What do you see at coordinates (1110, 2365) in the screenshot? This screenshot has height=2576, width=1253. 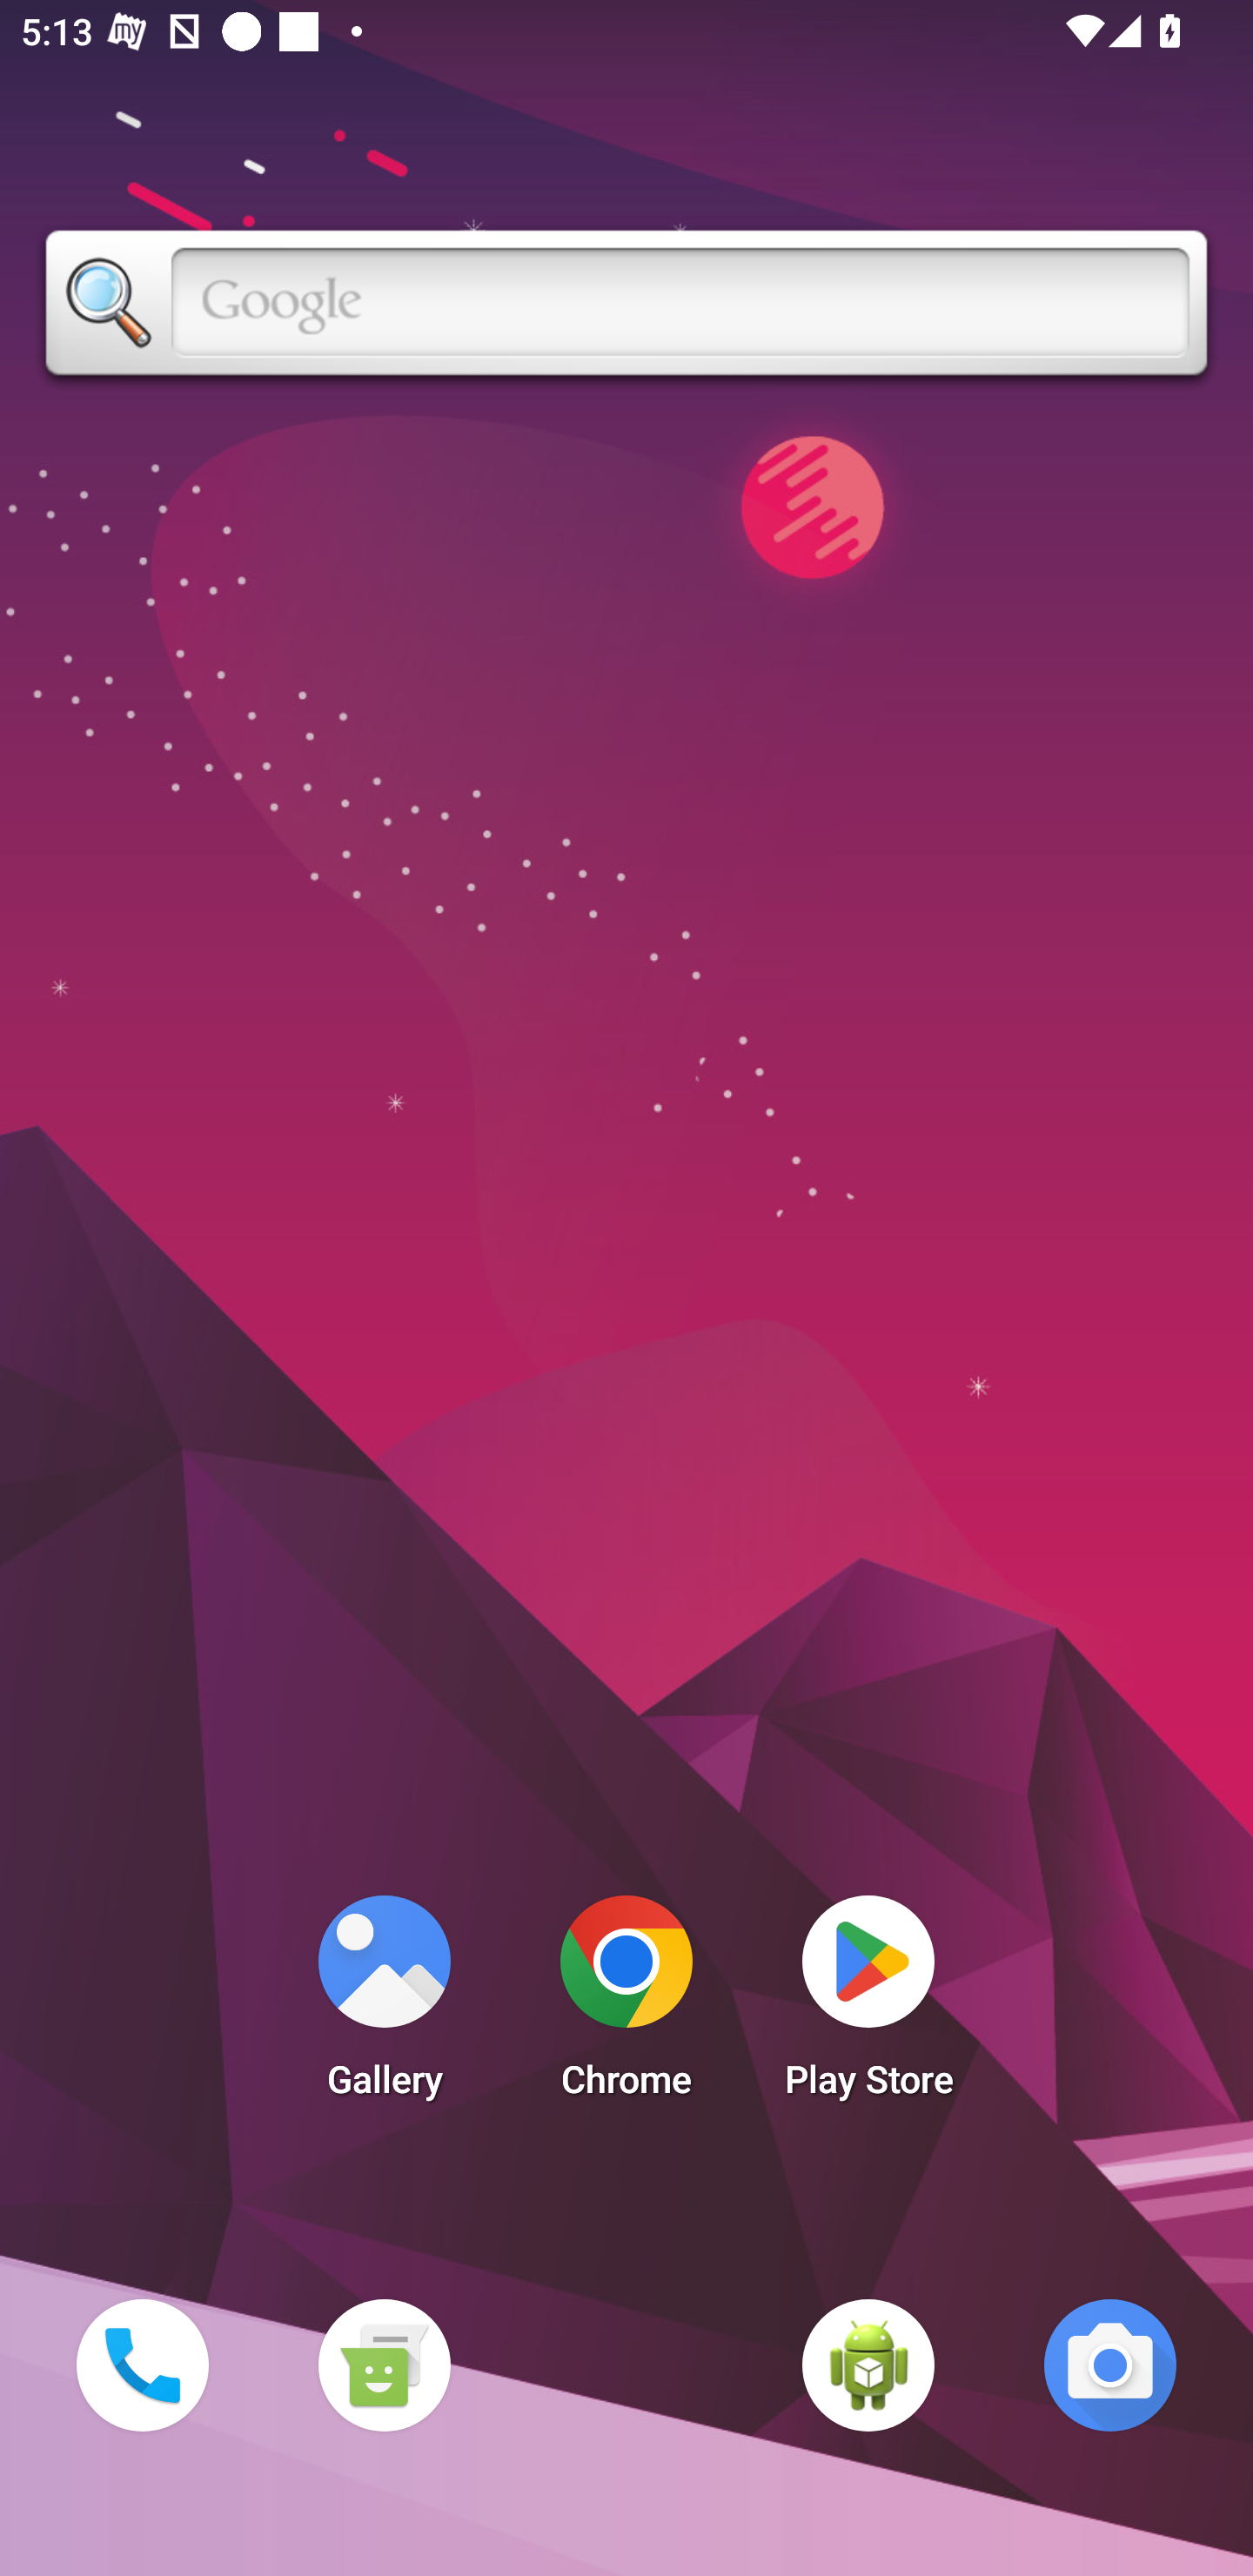 I see `Camera` at bounding box center [1110, 2365].